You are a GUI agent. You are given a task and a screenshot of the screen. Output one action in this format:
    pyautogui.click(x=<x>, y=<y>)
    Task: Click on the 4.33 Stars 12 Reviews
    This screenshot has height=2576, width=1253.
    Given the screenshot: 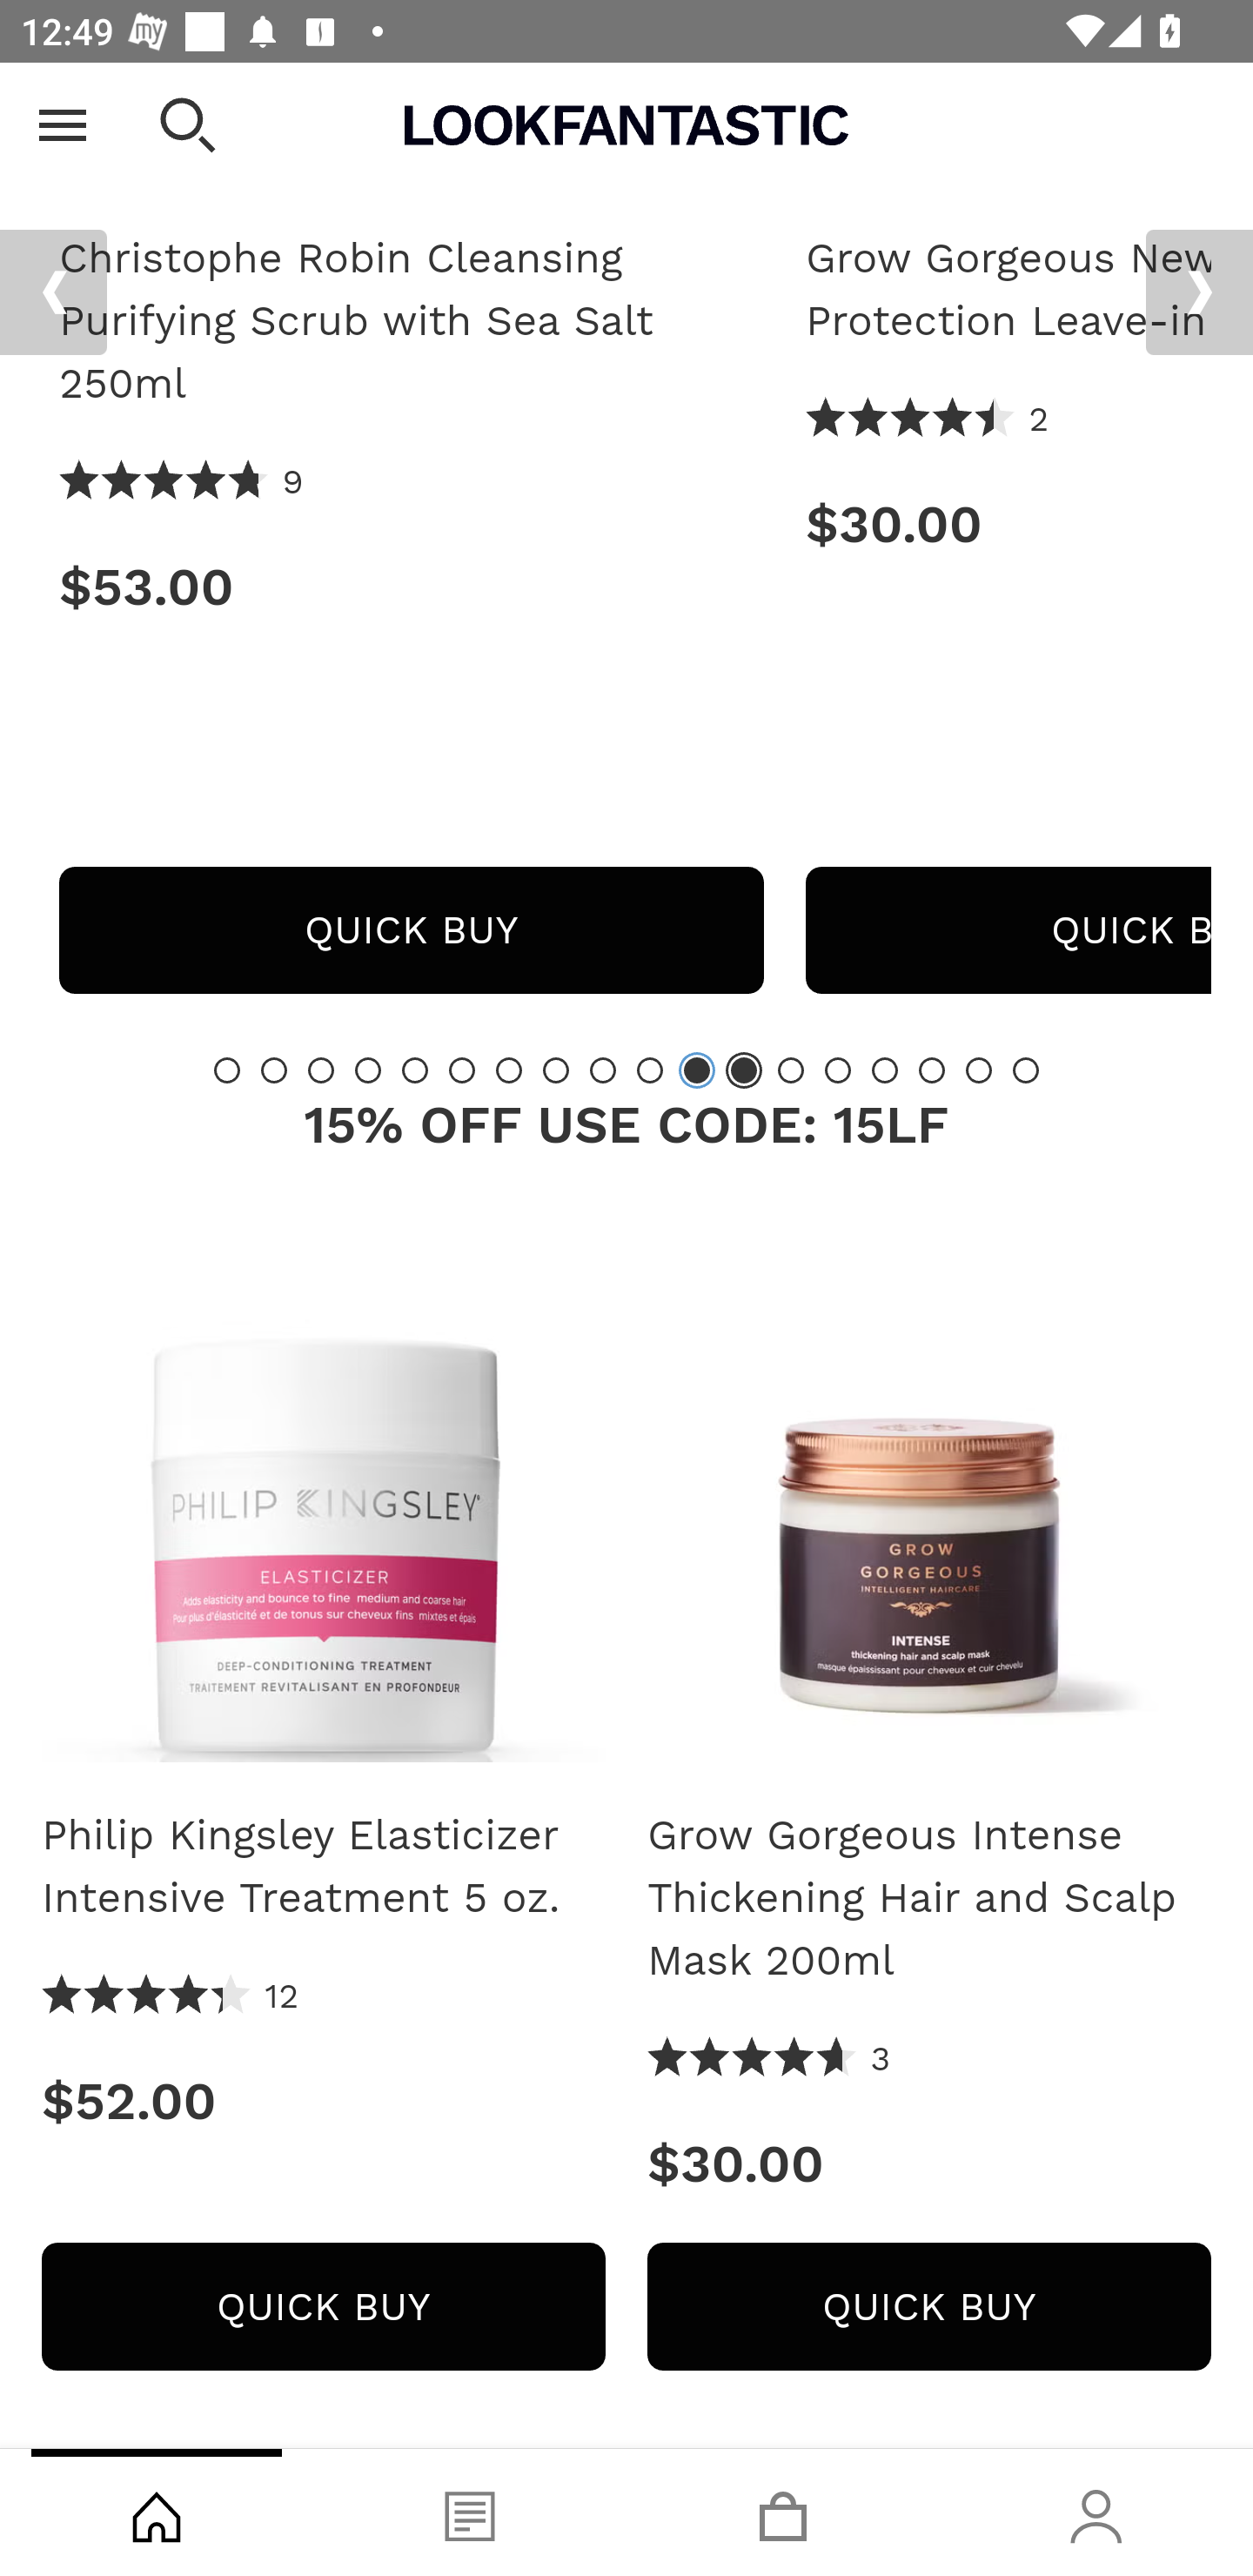 What is the action you would take?
    pyautogui.click(x=171, y=1997)
    